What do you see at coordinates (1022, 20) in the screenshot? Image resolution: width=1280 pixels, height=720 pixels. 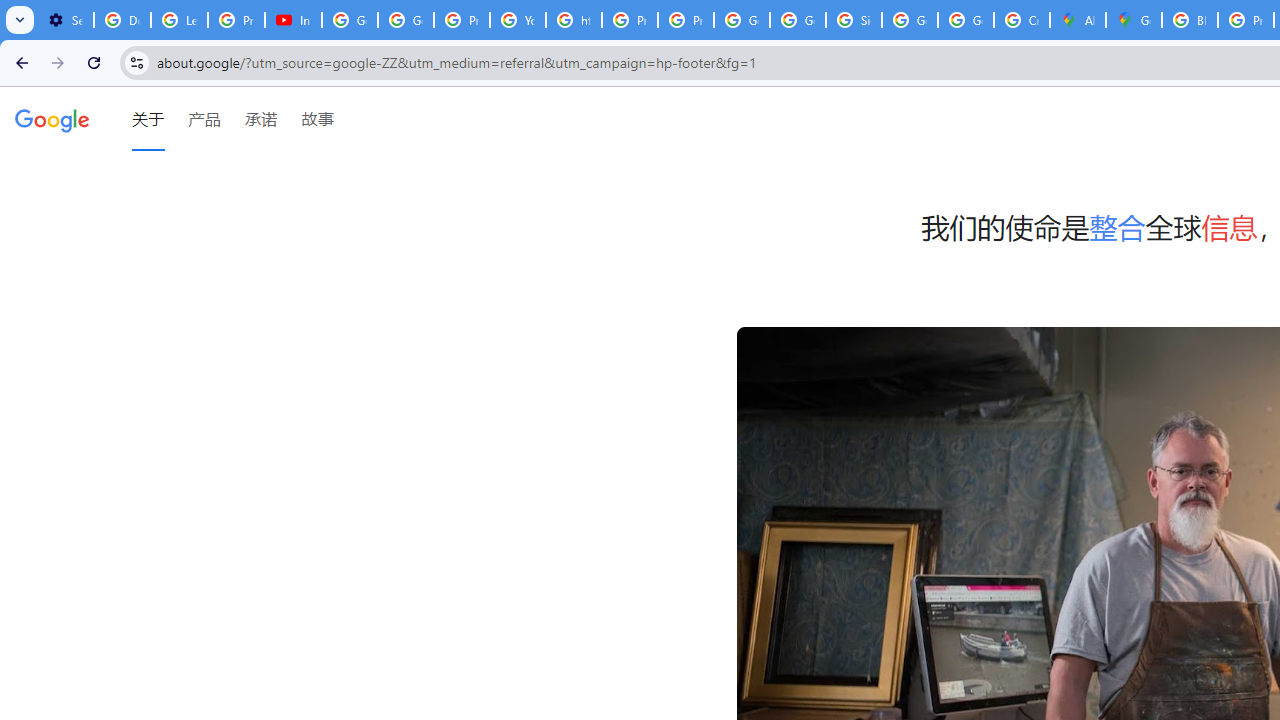 I see `Create your Google Account` at bounding box center [1022, 20].